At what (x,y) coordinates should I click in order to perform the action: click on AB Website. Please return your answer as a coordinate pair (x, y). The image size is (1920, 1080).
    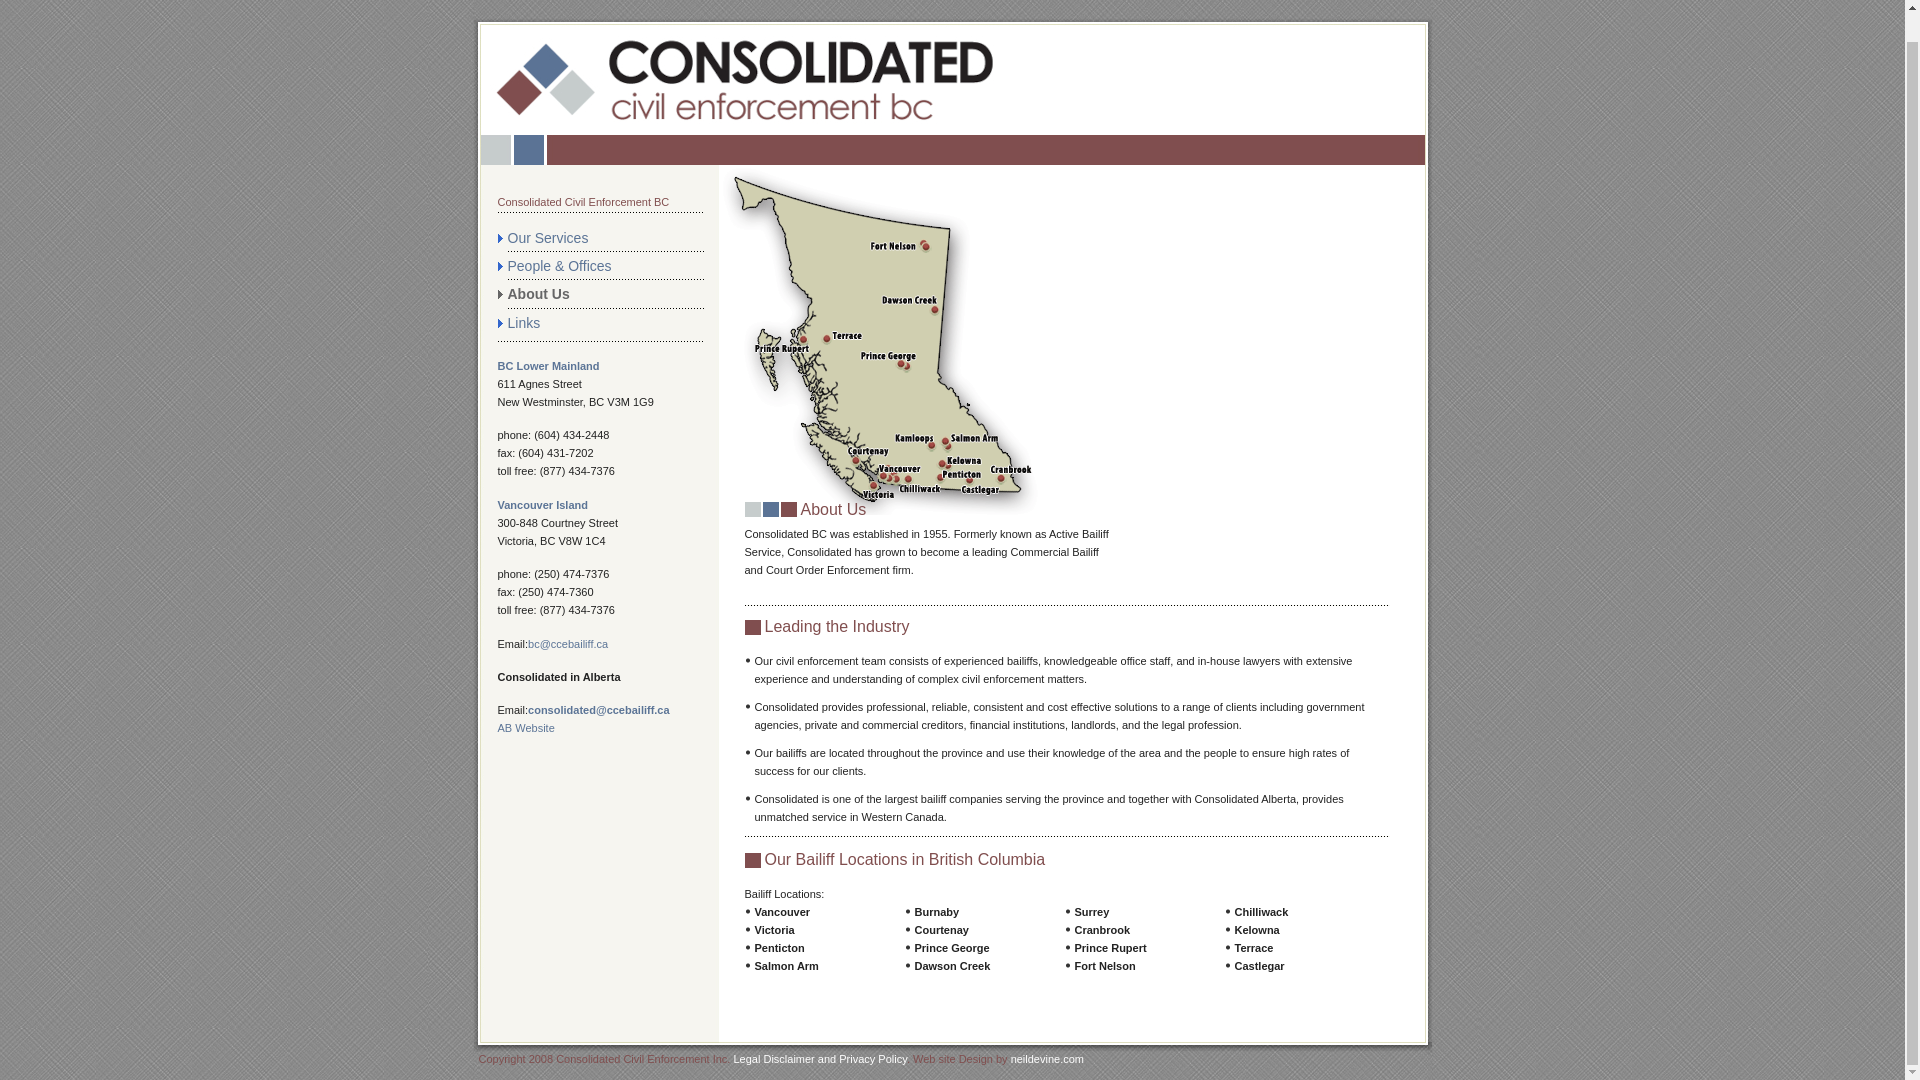
    Looking at the image, I should click on (526, 728).